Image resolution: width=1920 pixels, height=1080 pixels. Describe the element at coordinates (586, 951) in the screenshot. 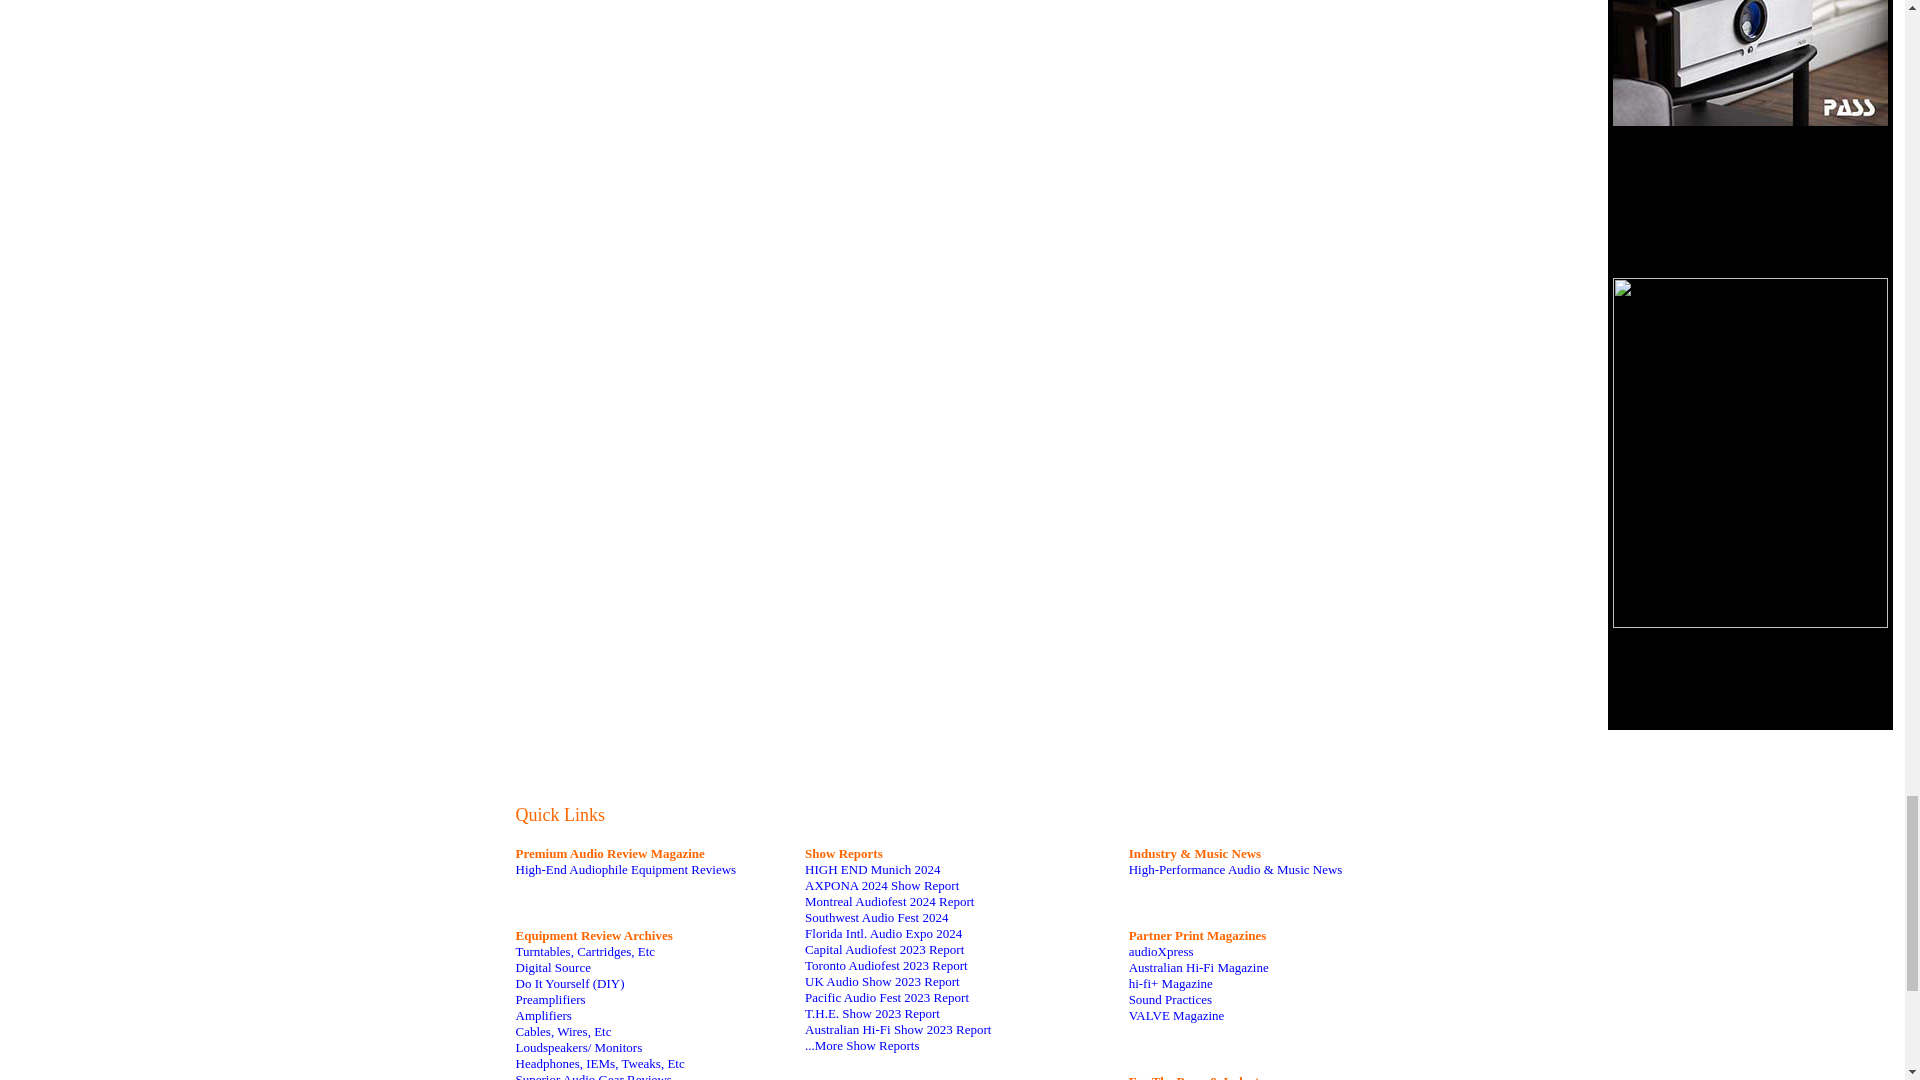

I see `Turntables, Cartridges, Etc` at that location.